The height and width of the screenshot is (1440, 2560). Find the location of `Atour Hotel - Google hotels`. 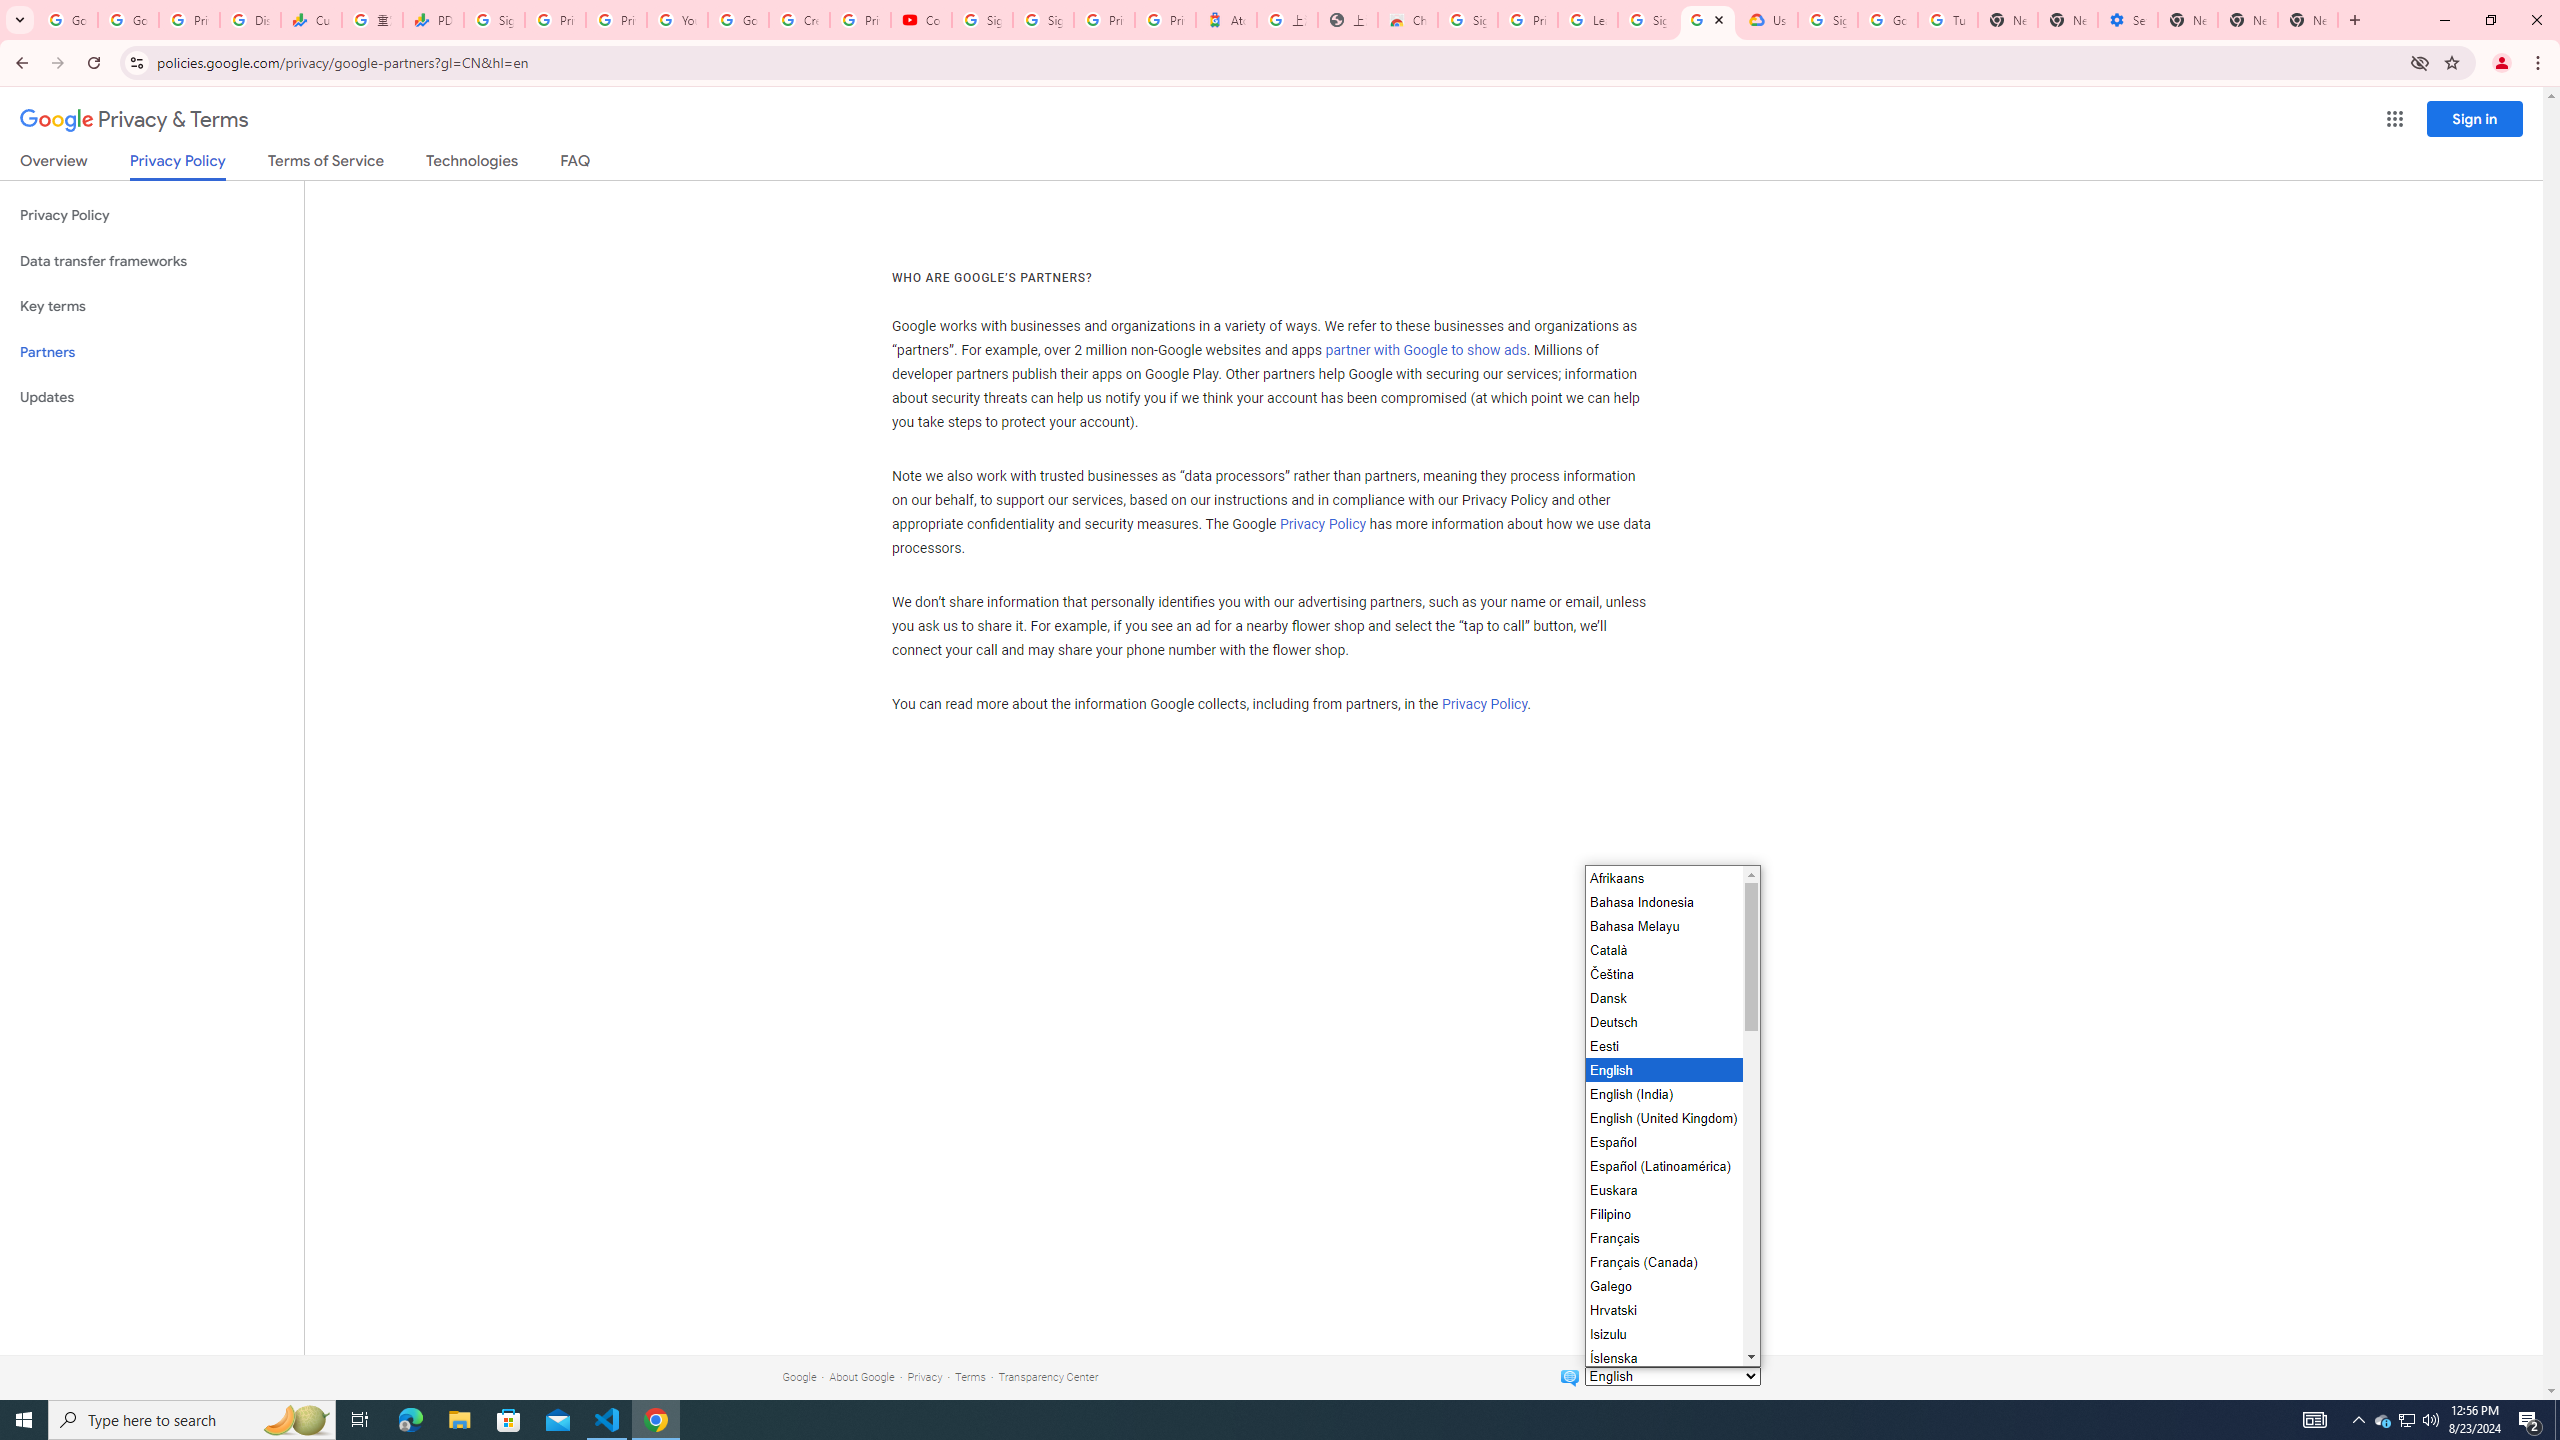

Atour Hotel - Google hotels is located at coordinates (1227, 20).